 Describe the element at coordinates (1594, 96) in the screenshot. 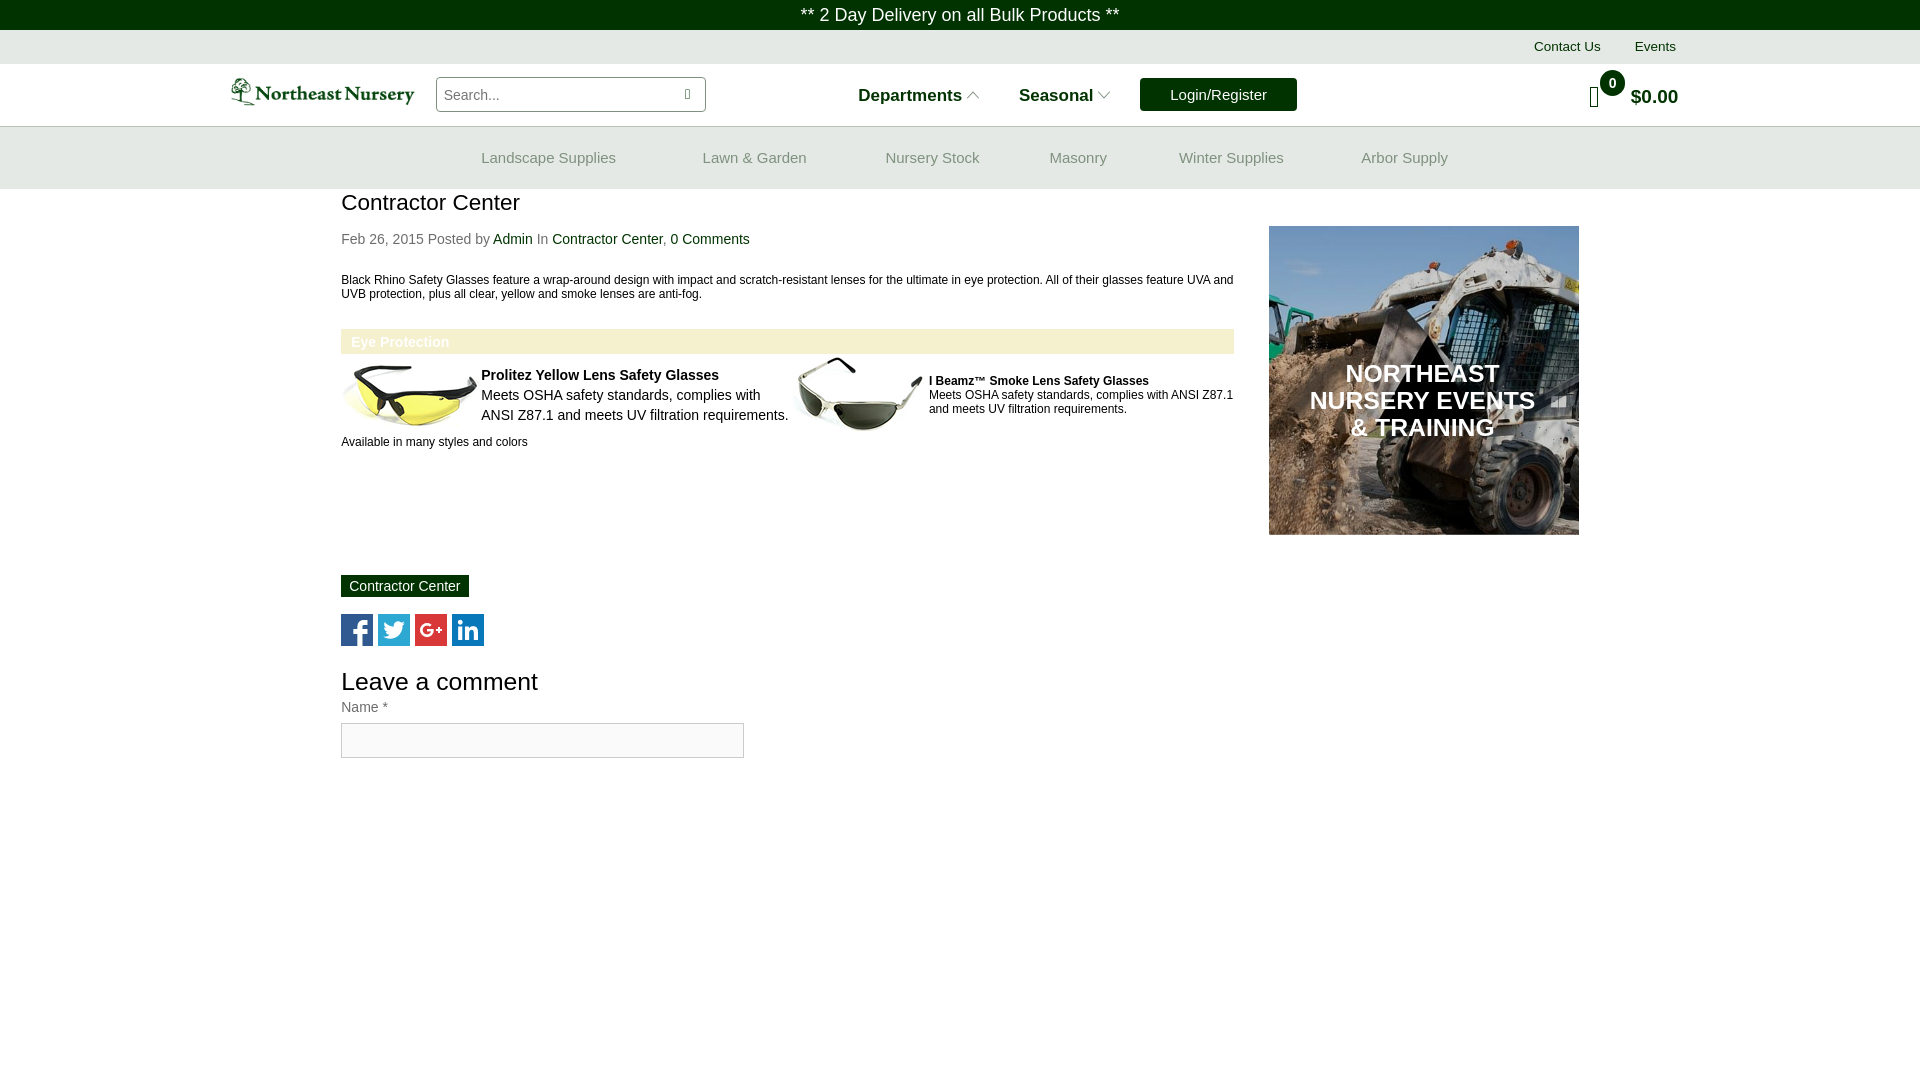

I see `Cart` at that location.